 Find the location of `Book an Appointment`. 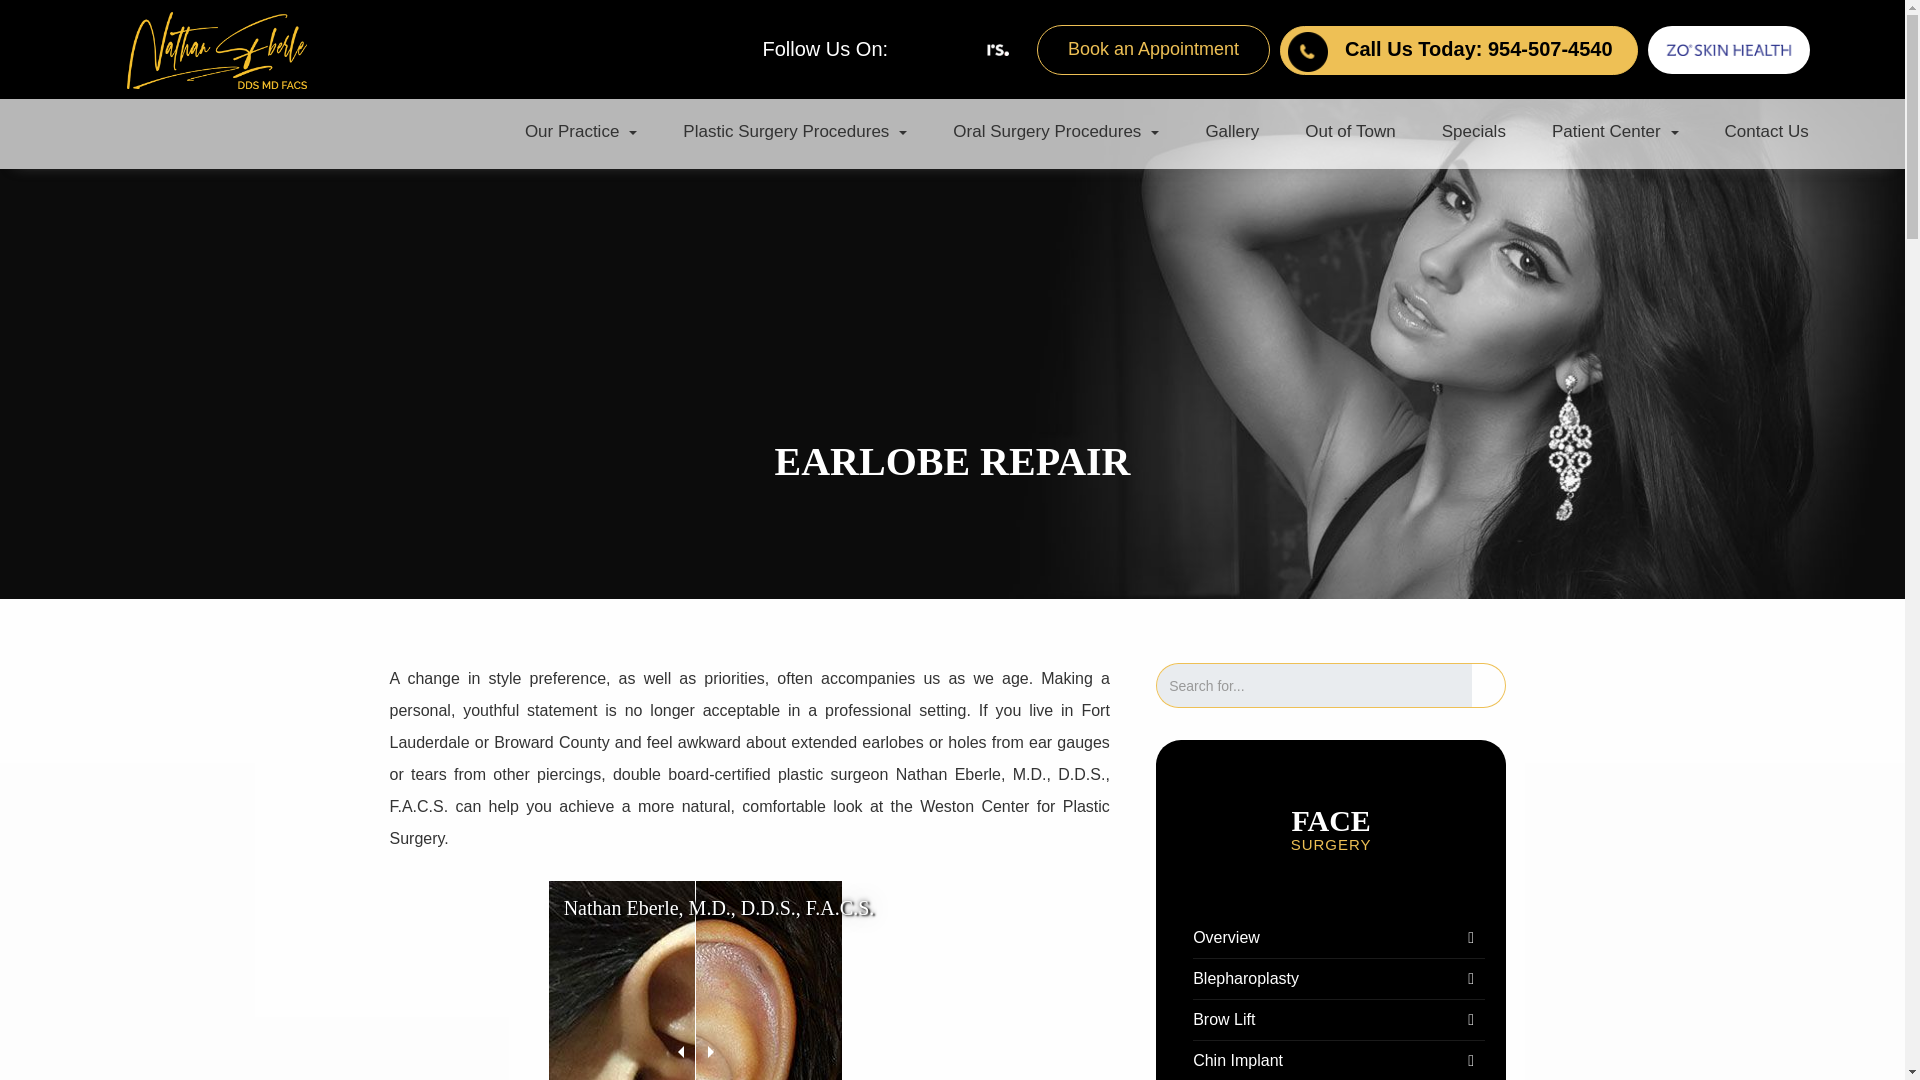

Book an Appointment is located at coordinates (1152, 48).